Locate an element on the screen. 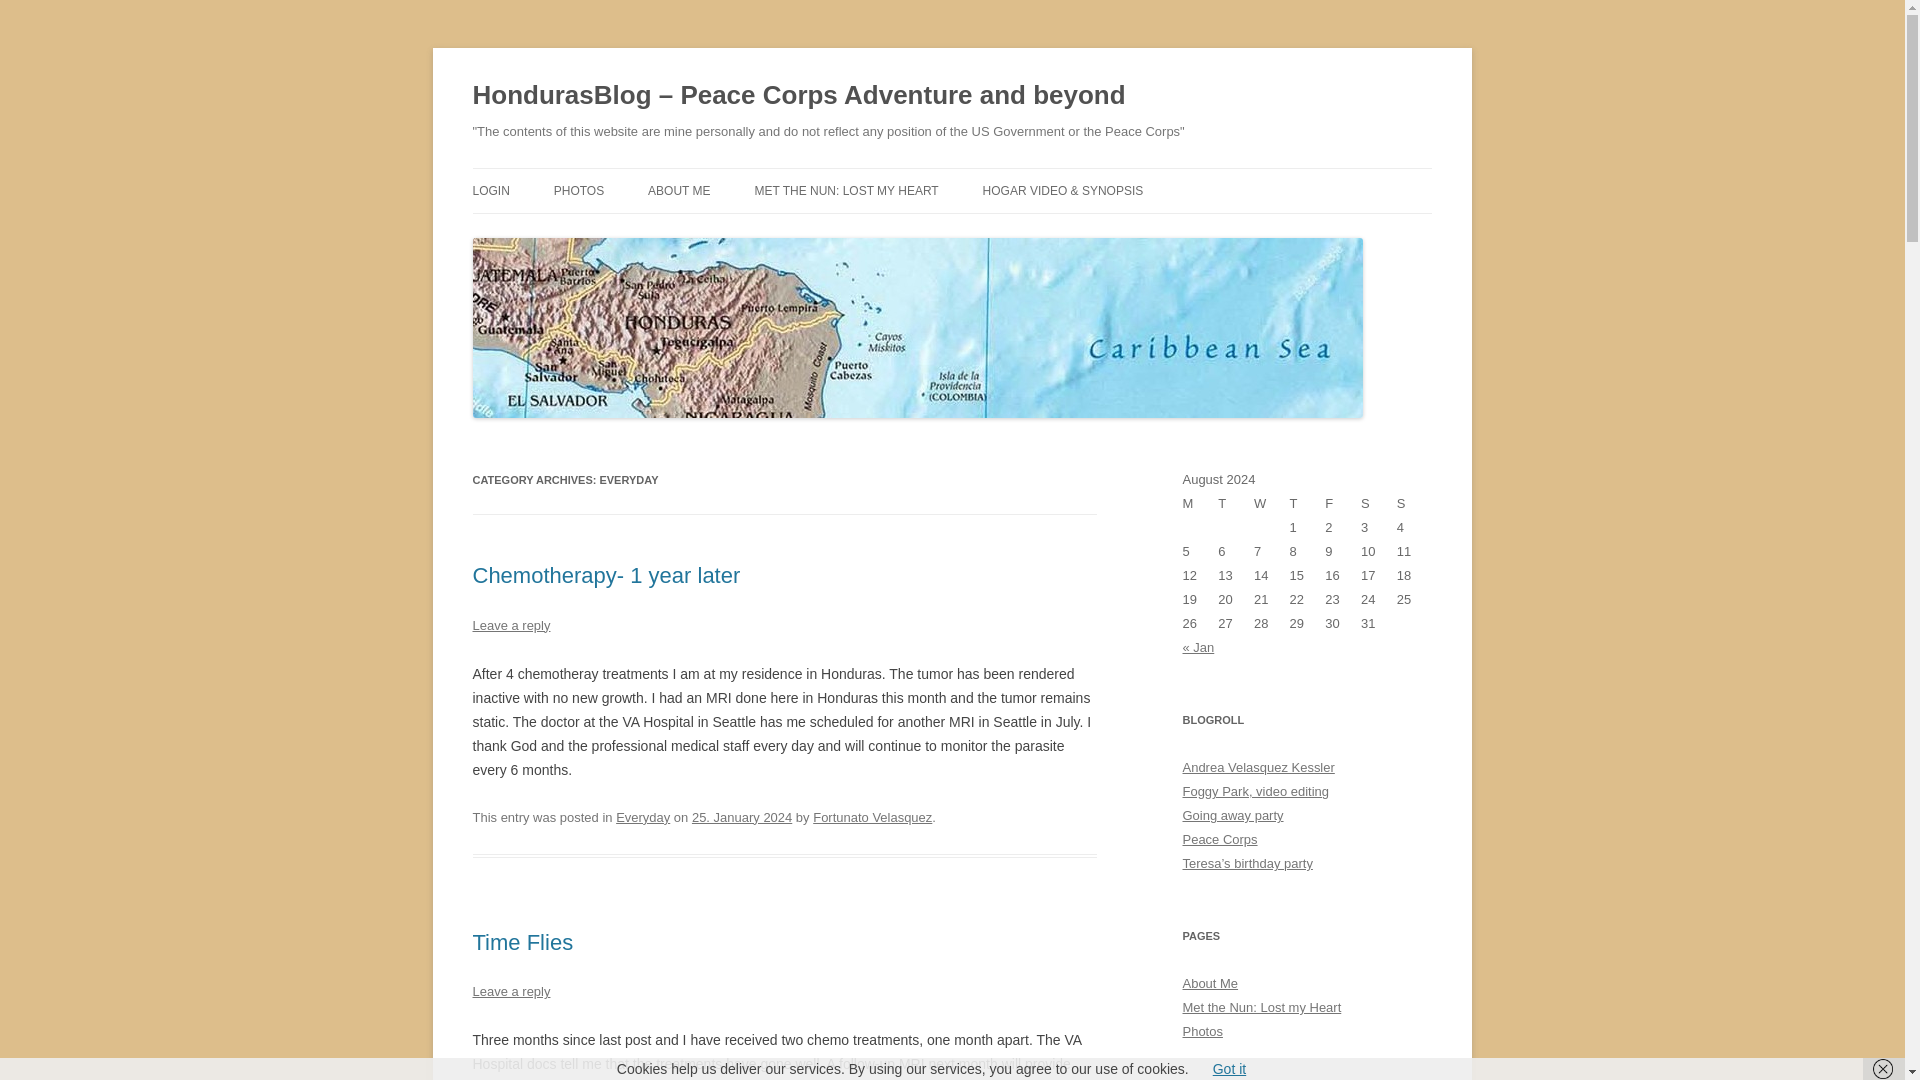  Fortunato Velasquez is located at coordinates (872, 818).